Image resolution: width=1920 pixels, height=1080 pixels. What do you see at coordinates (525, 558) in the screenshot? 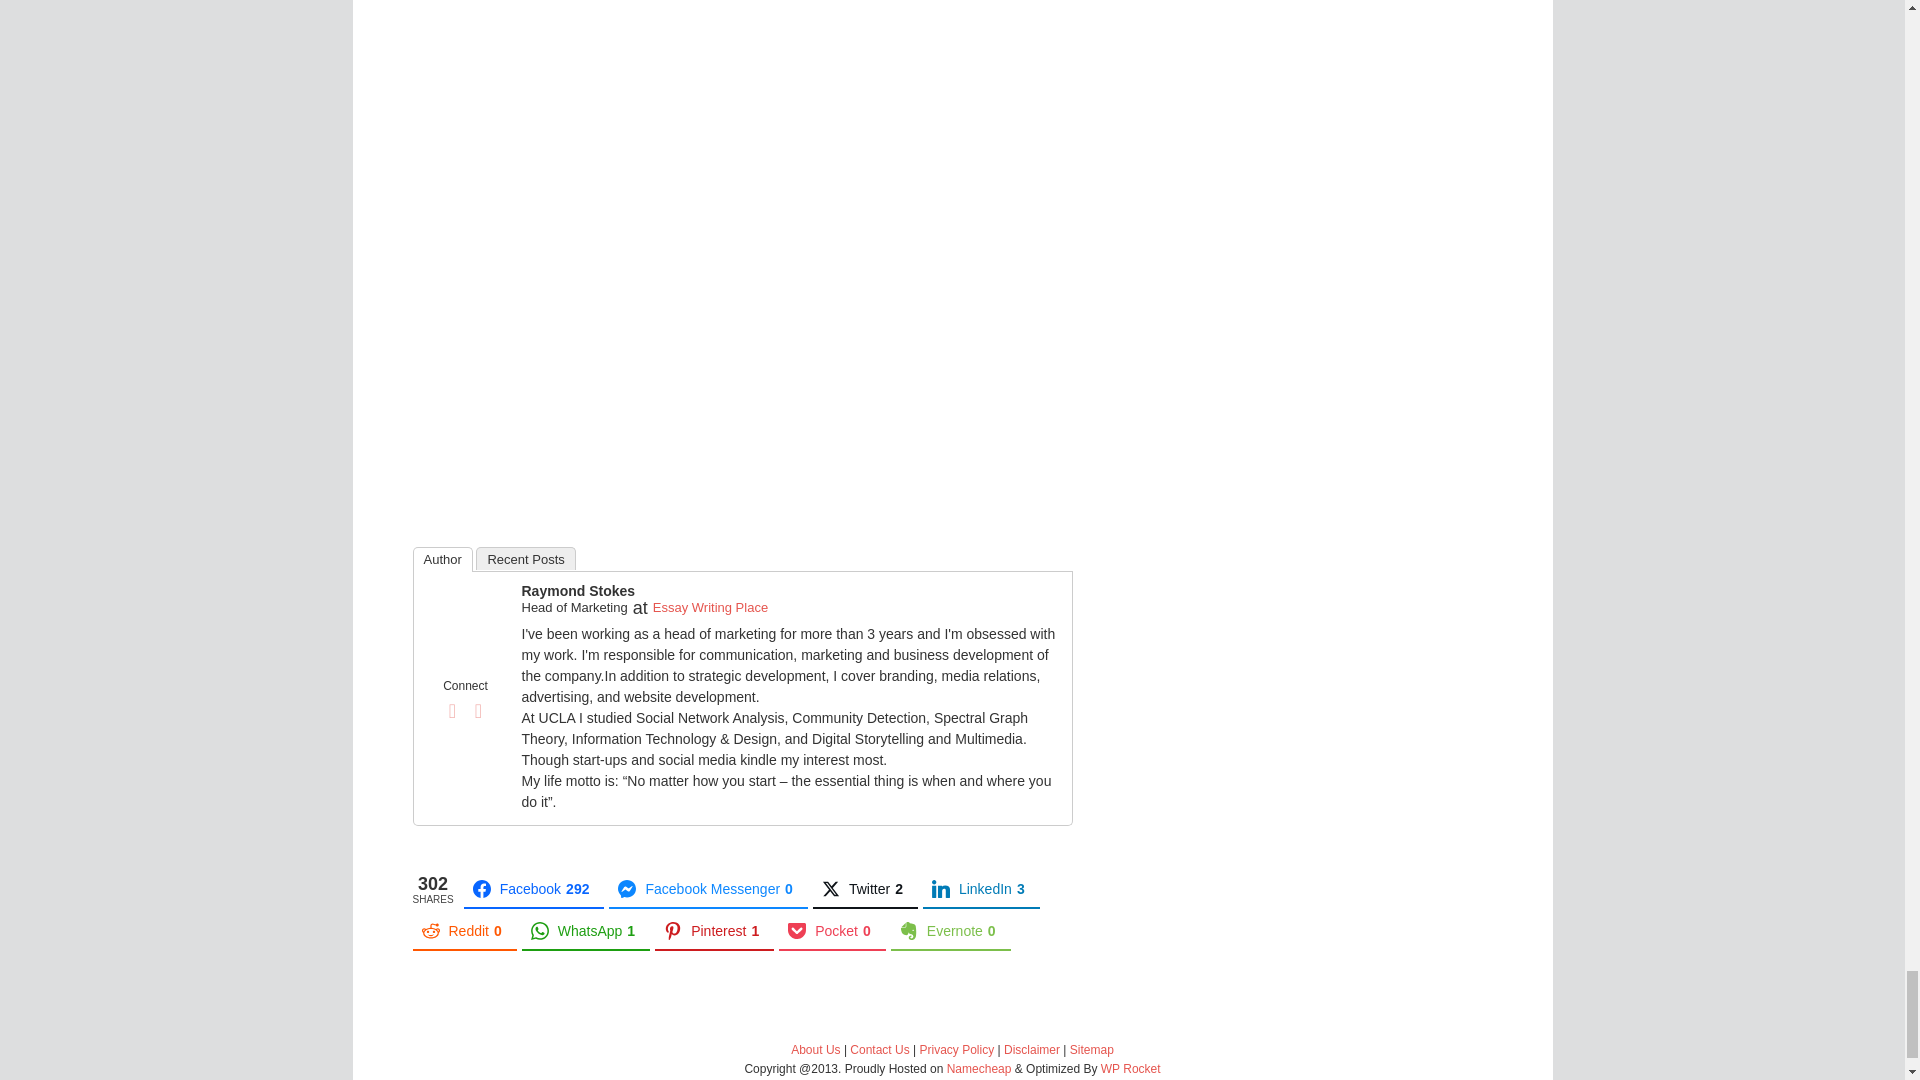
I see `Recent Posts` at bounding box center [525, 558].